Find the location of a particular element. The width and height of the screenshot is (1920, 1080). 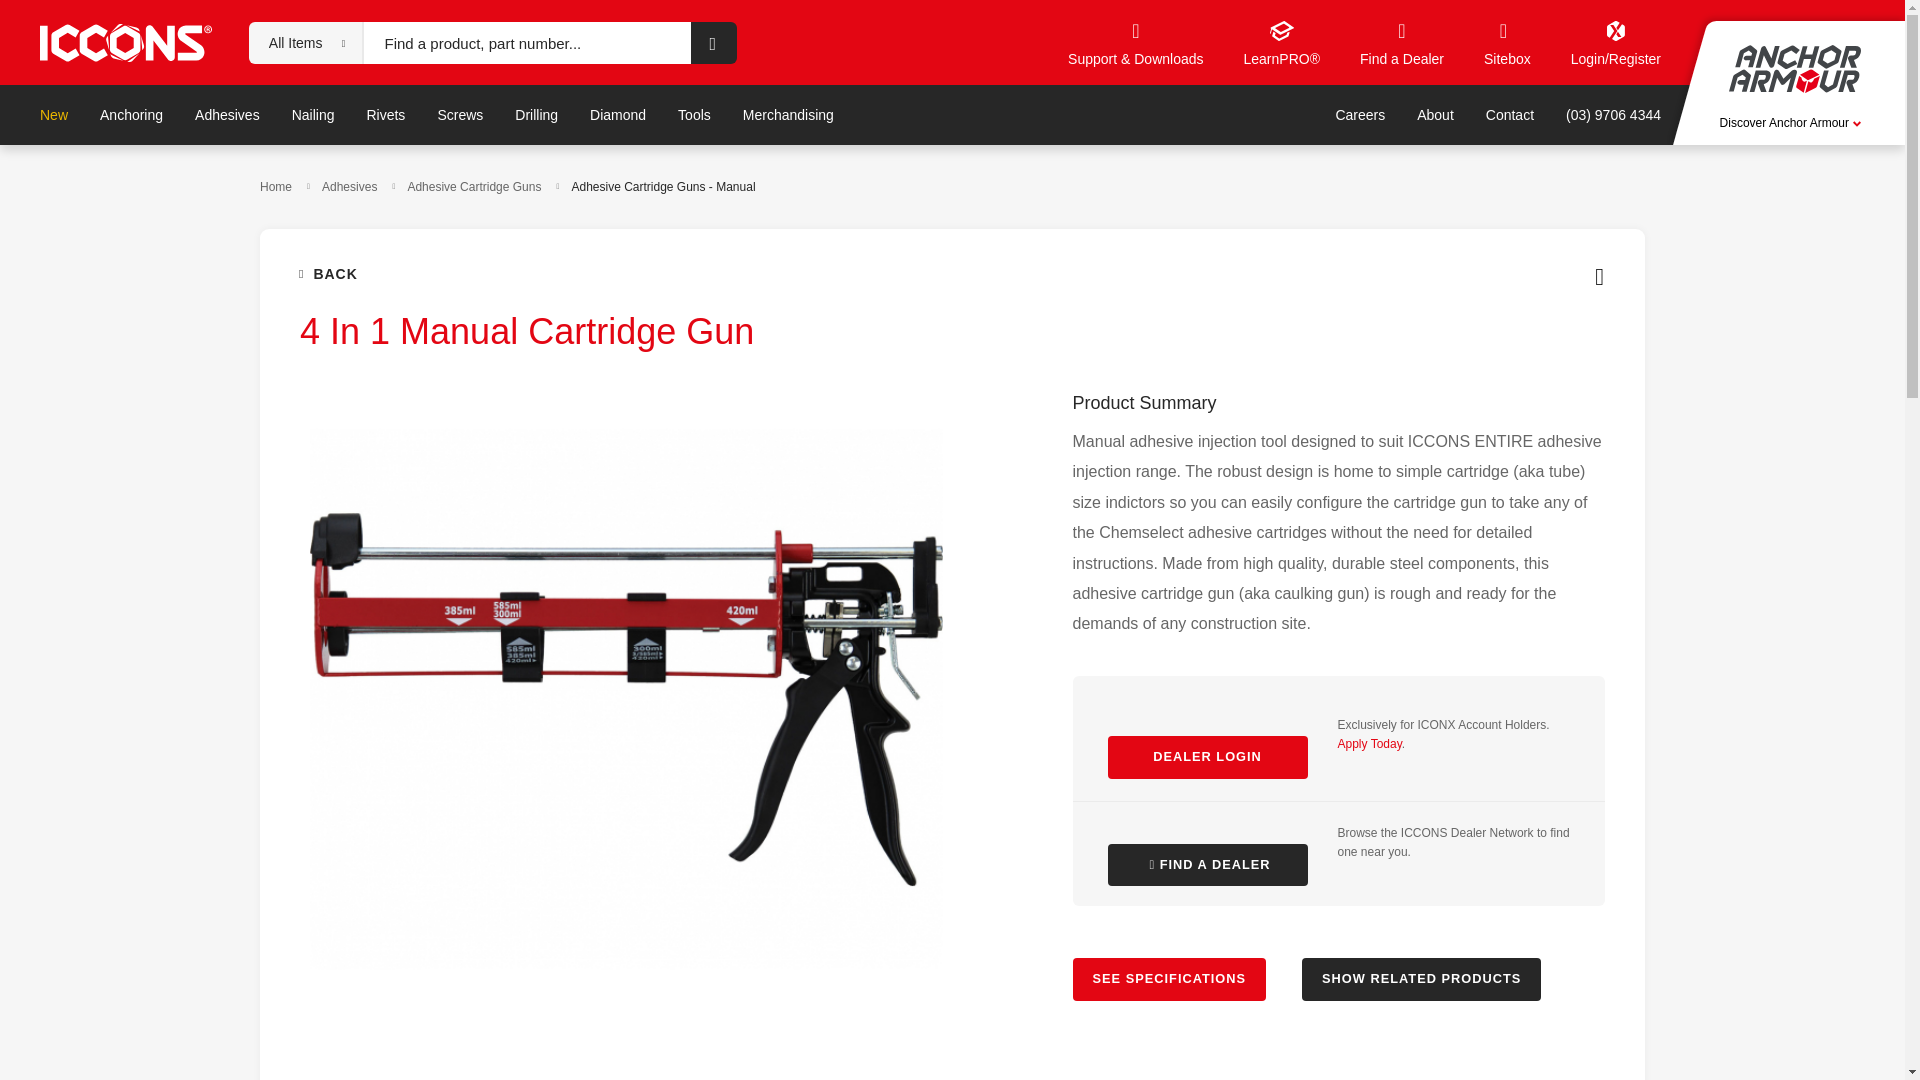

Sitebox is located at coordinates (96, 117).